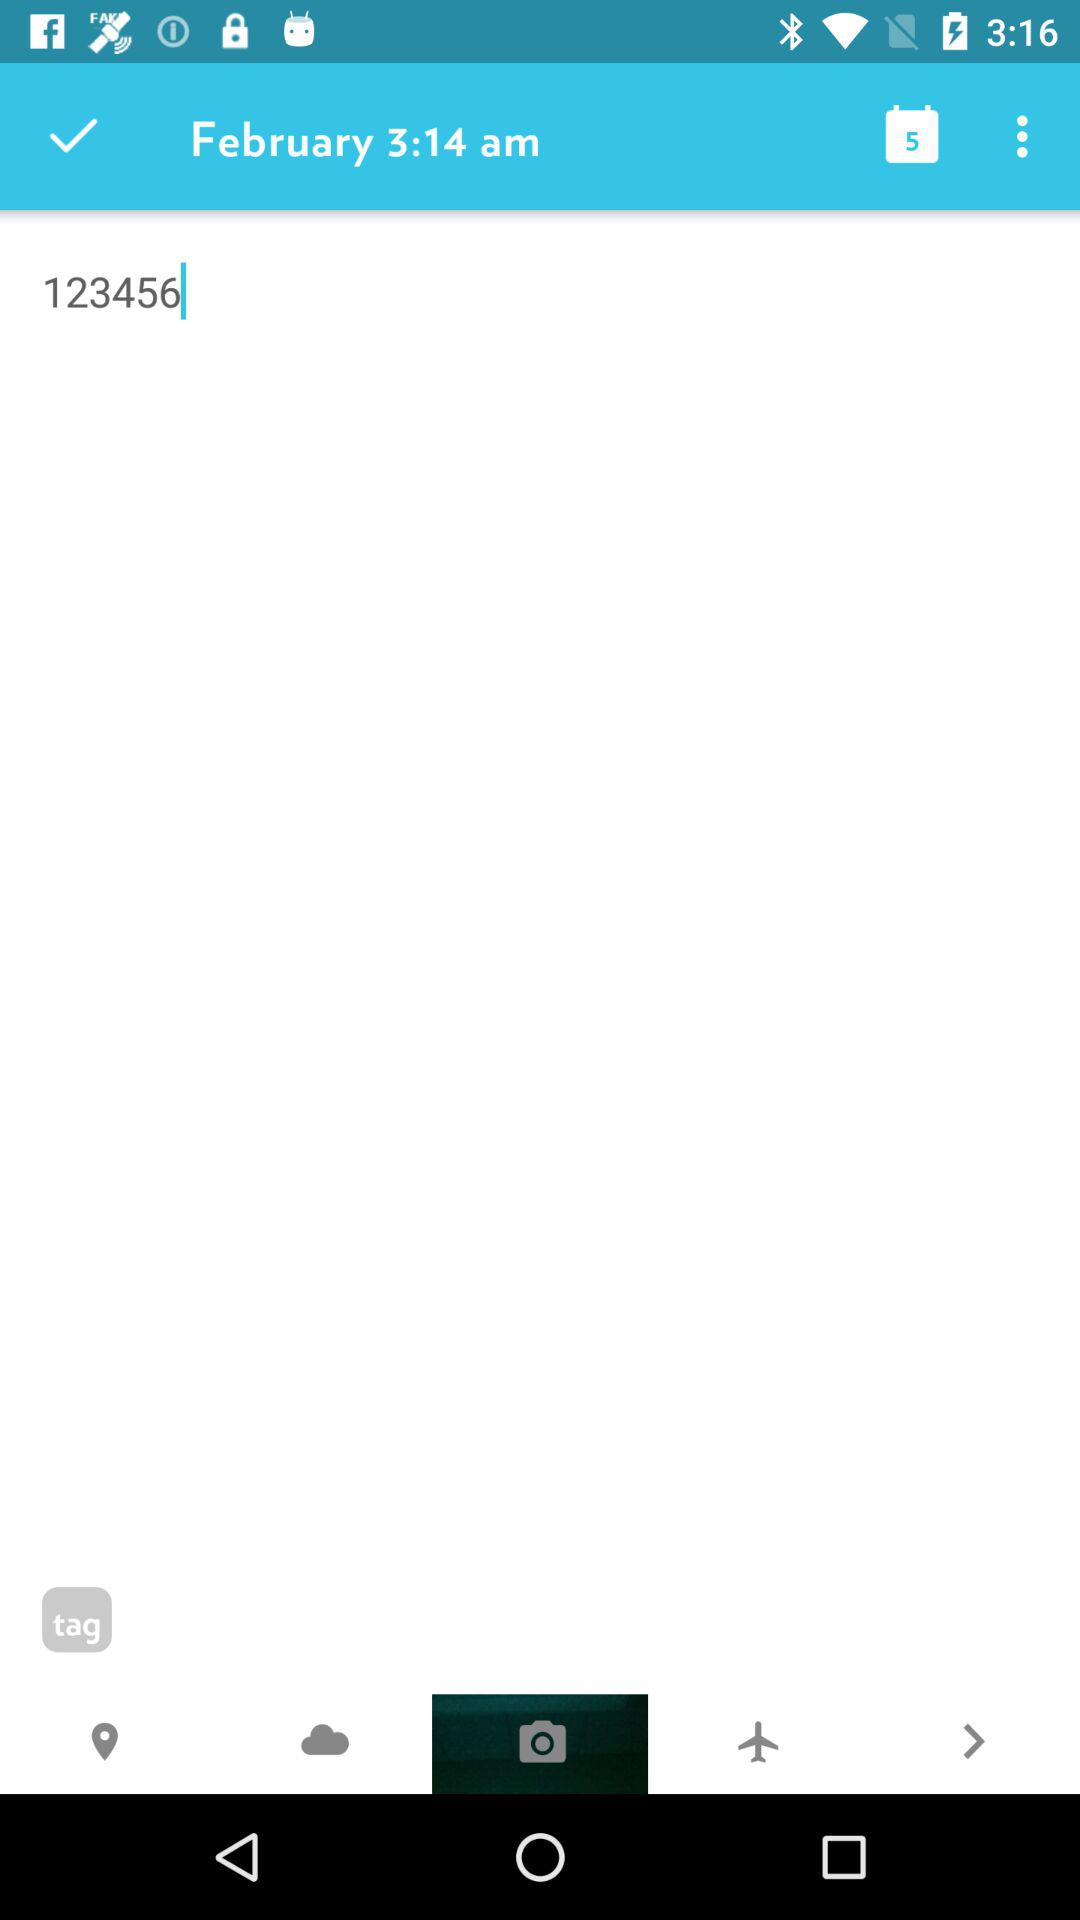  What do you see at coordinates (756, 1744) in the screenshot?
I see `jump to the 7 item` at bounding box center [756, 1744].